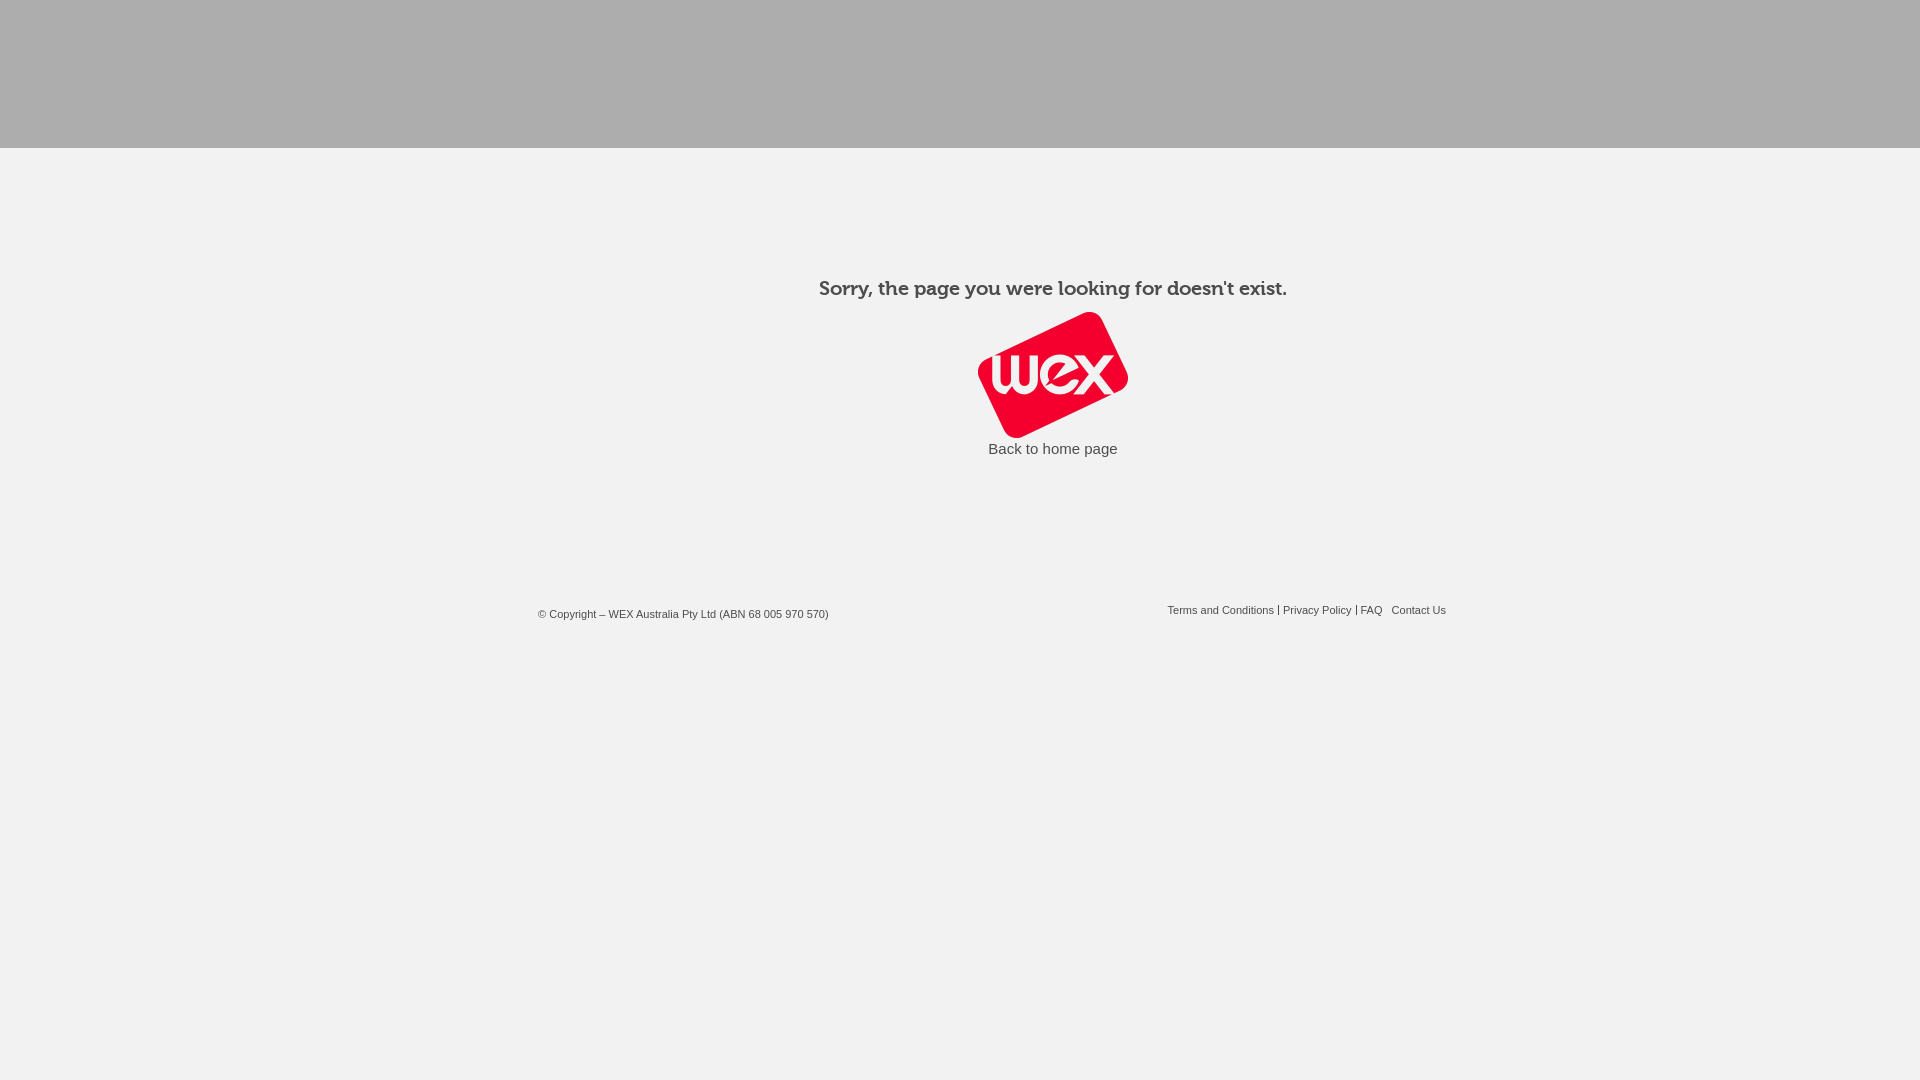  What do you see at coordinates (1052, 448) in the screenshot?
I see `Back to home page` at bounding box center [1052, 448].